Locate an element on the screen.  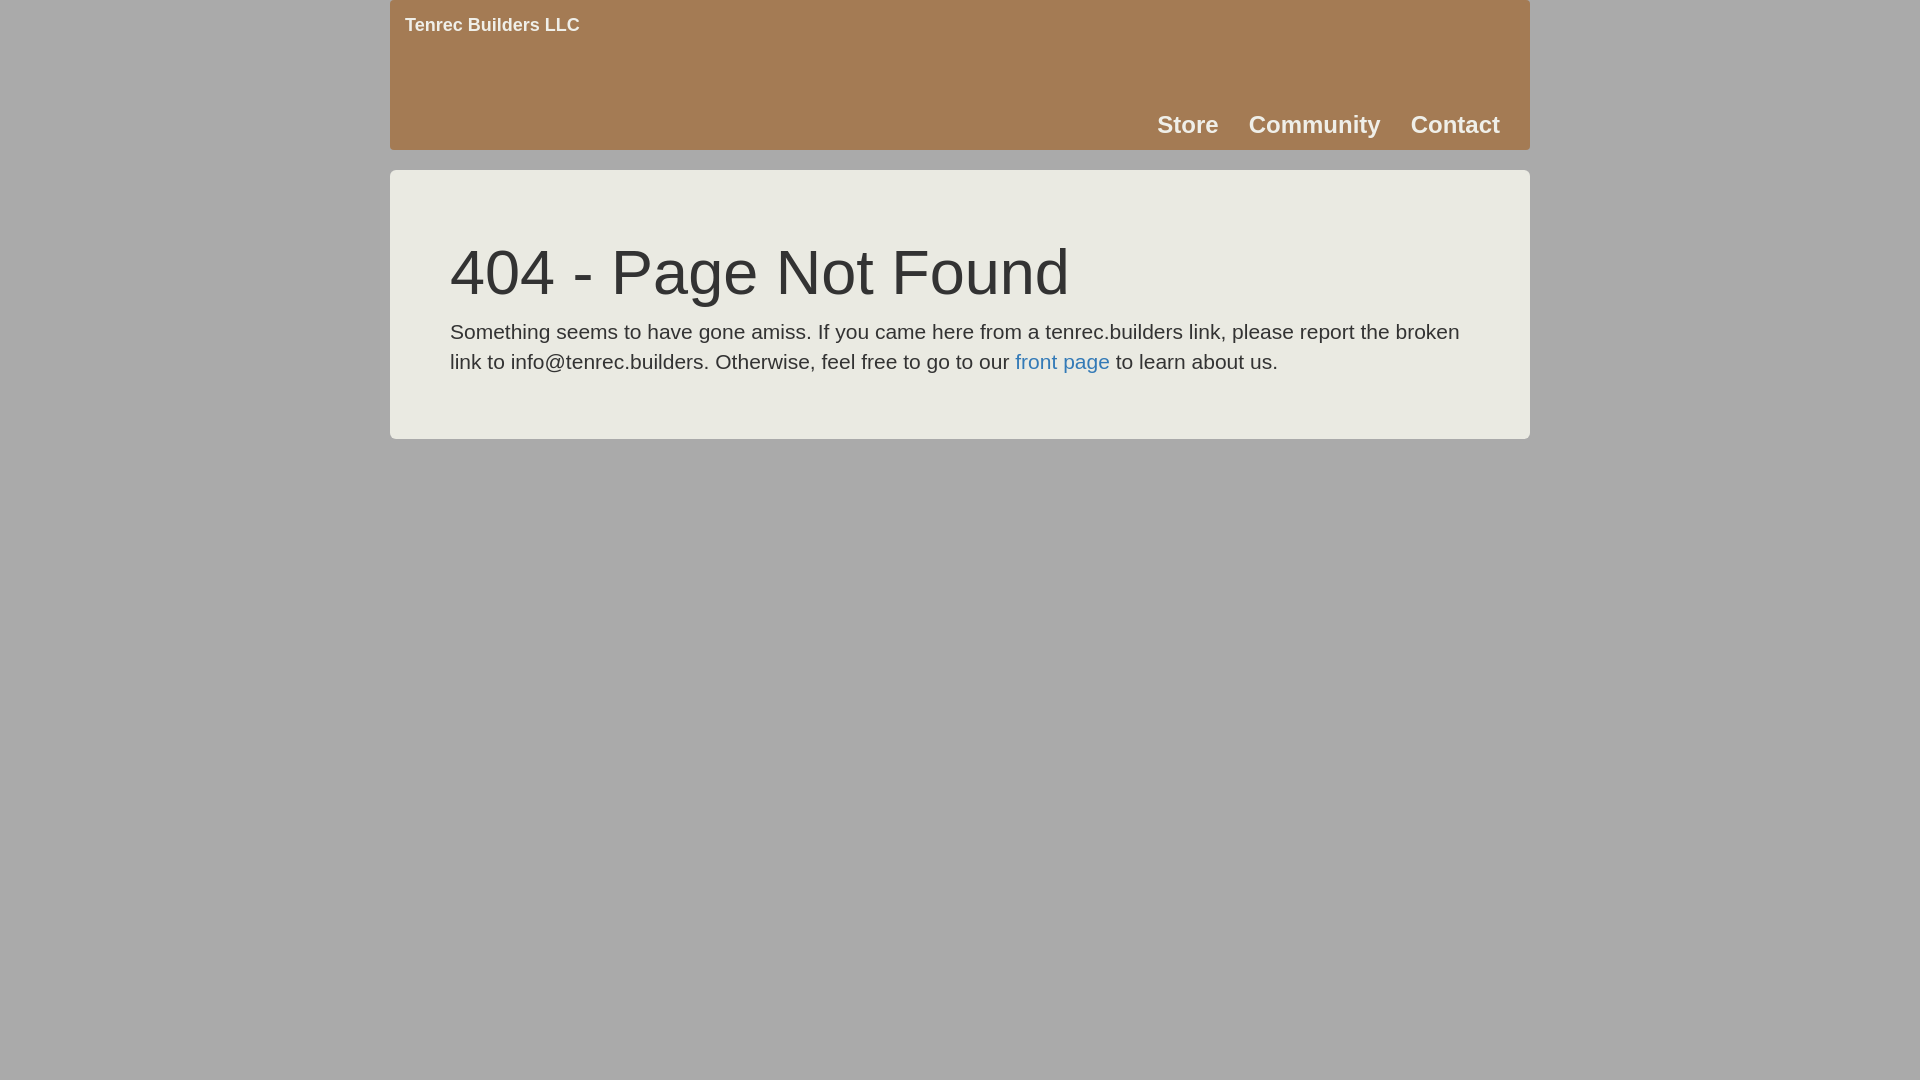
Contact is located at coordinates (1456, 125).